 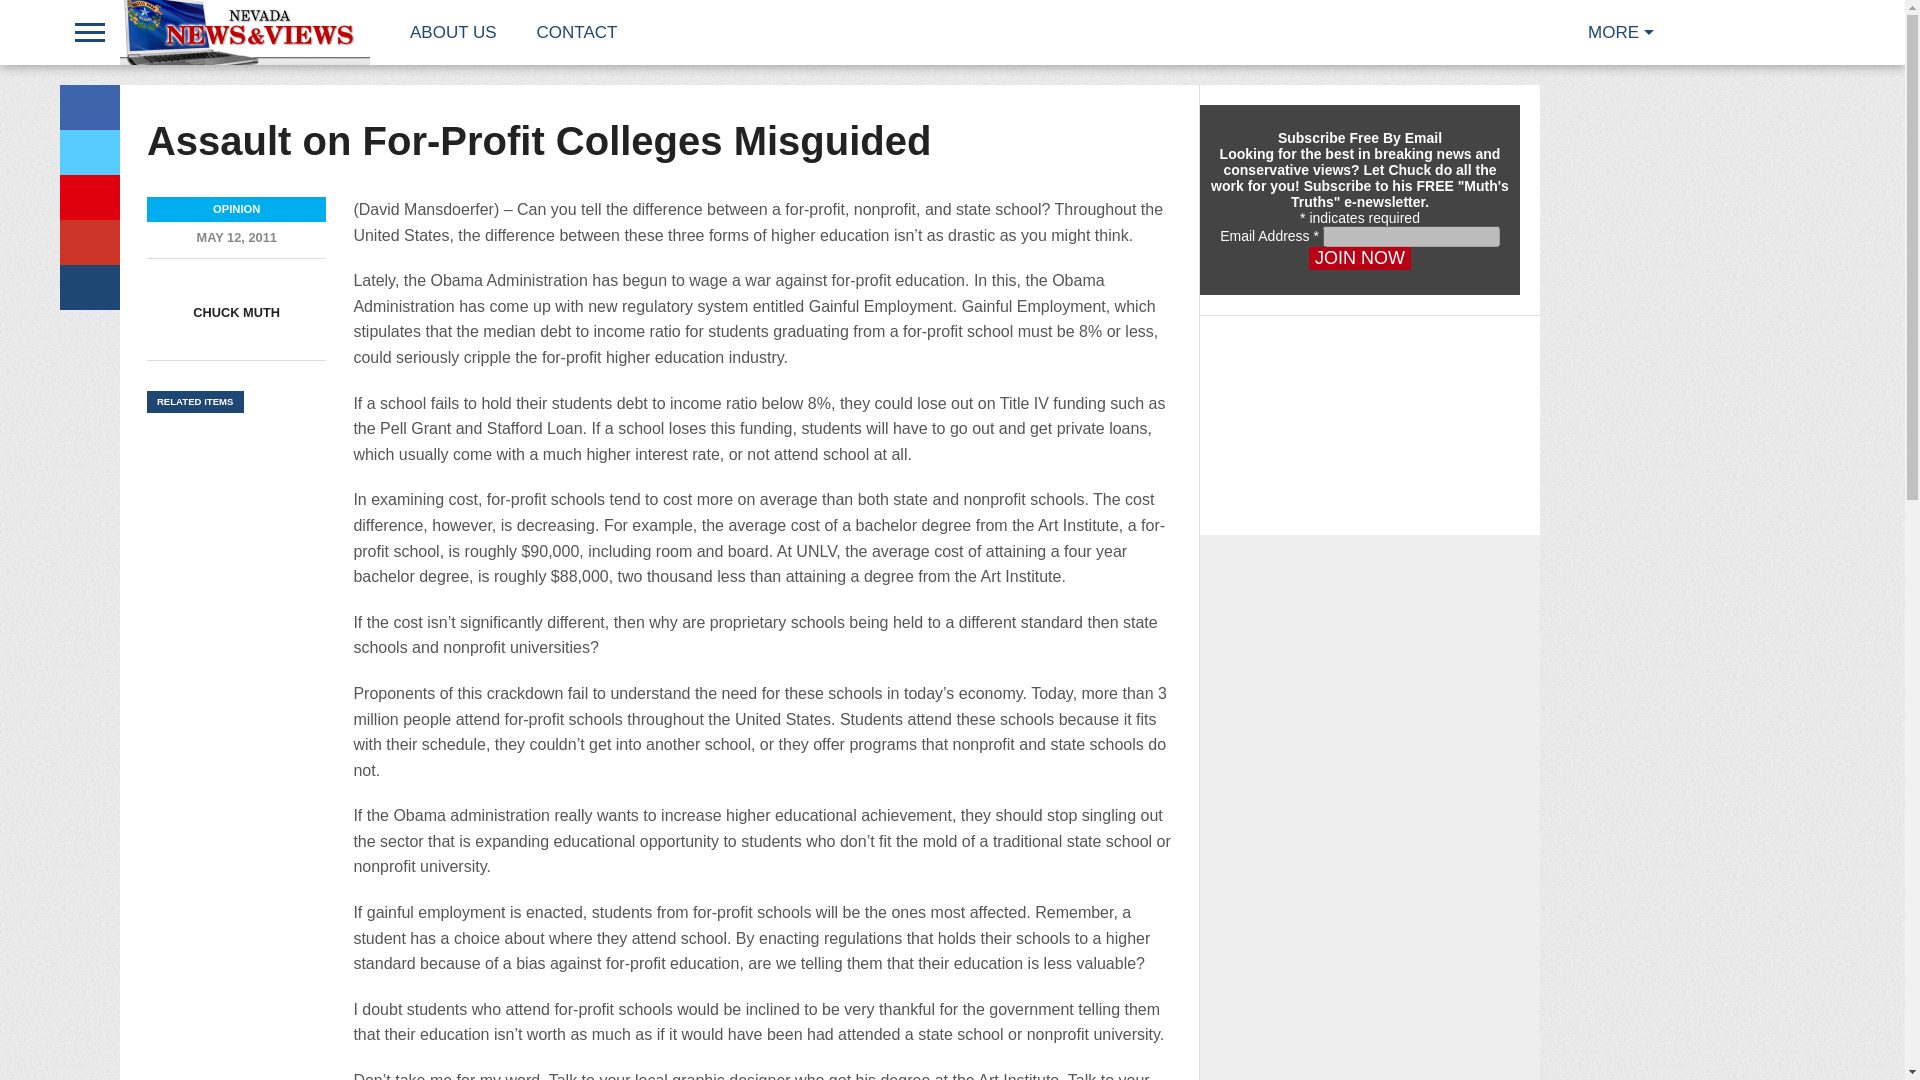 I want to click on Pin This Post, so click(x=89, y=197).